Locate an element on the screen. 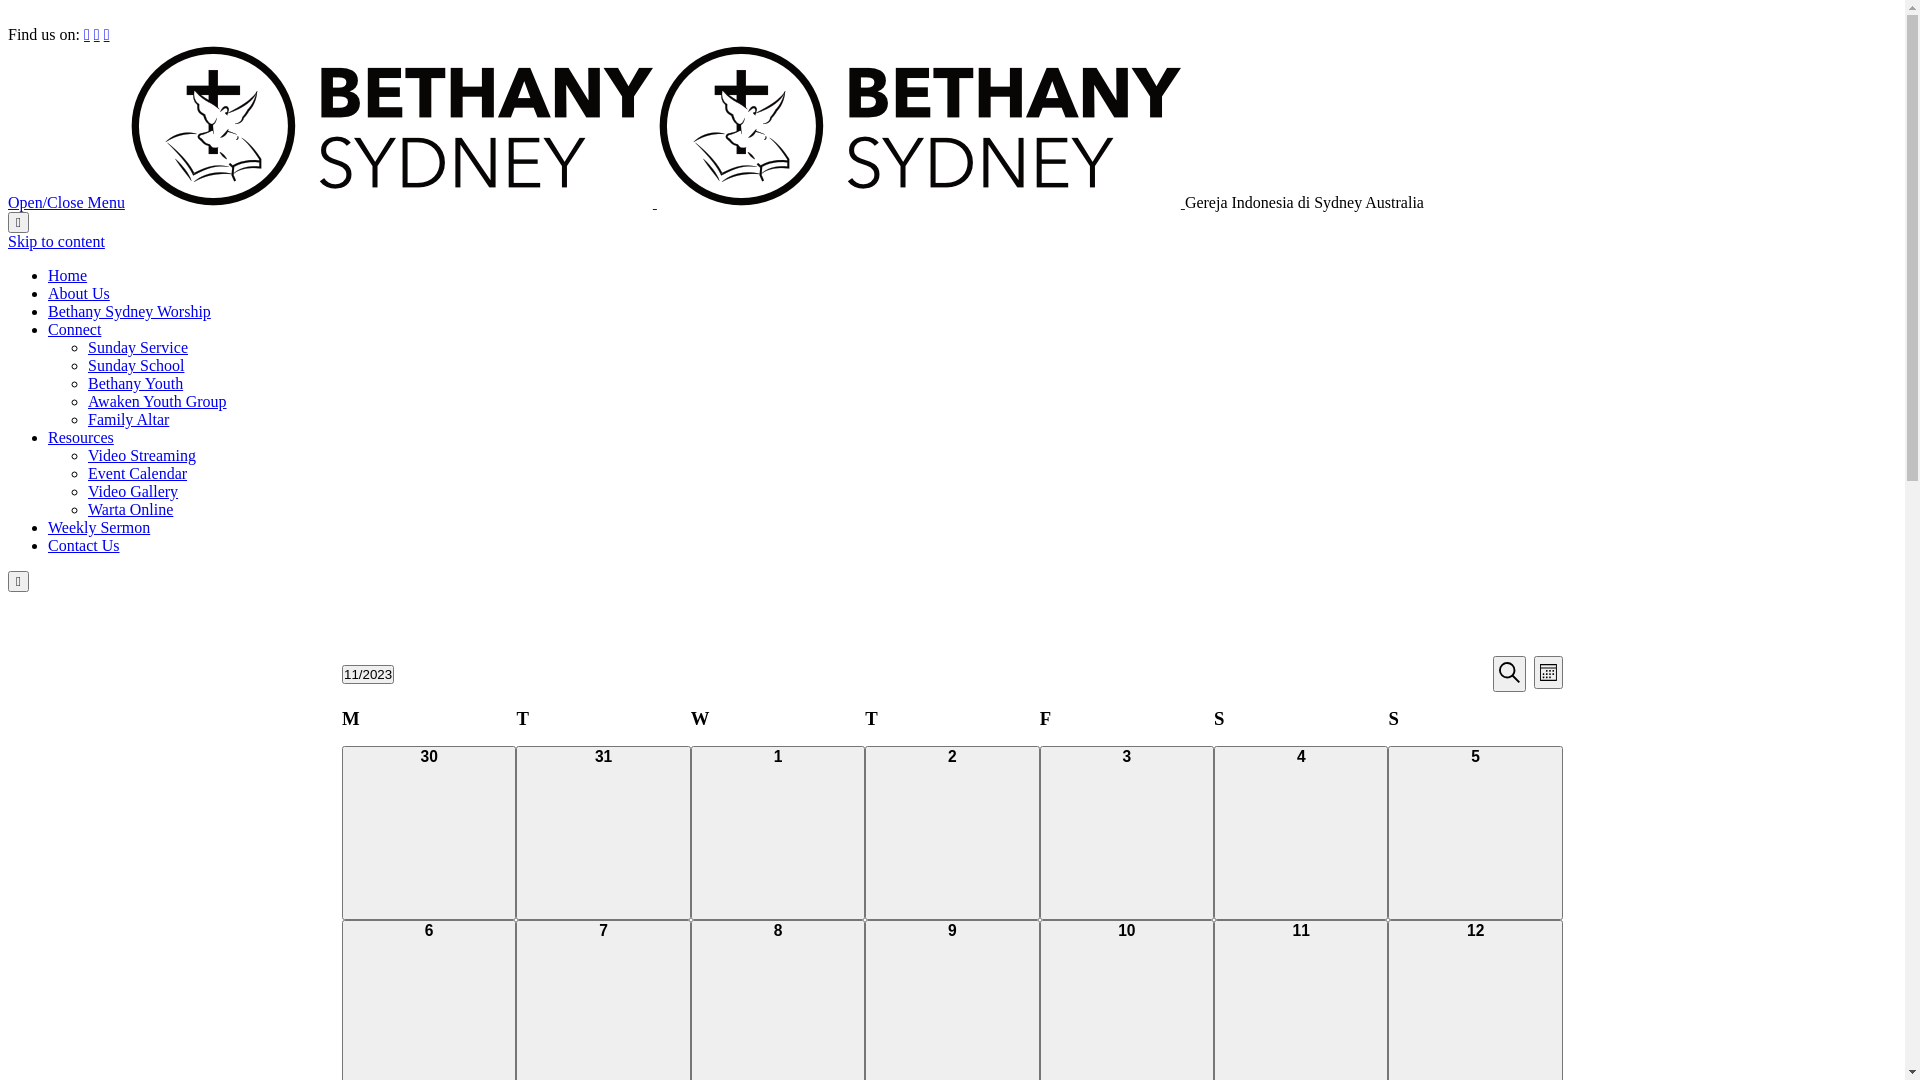 The height and width of the screenshot is (1080, 1920). 0 events,
4 is located at coordinates (1301, 833).